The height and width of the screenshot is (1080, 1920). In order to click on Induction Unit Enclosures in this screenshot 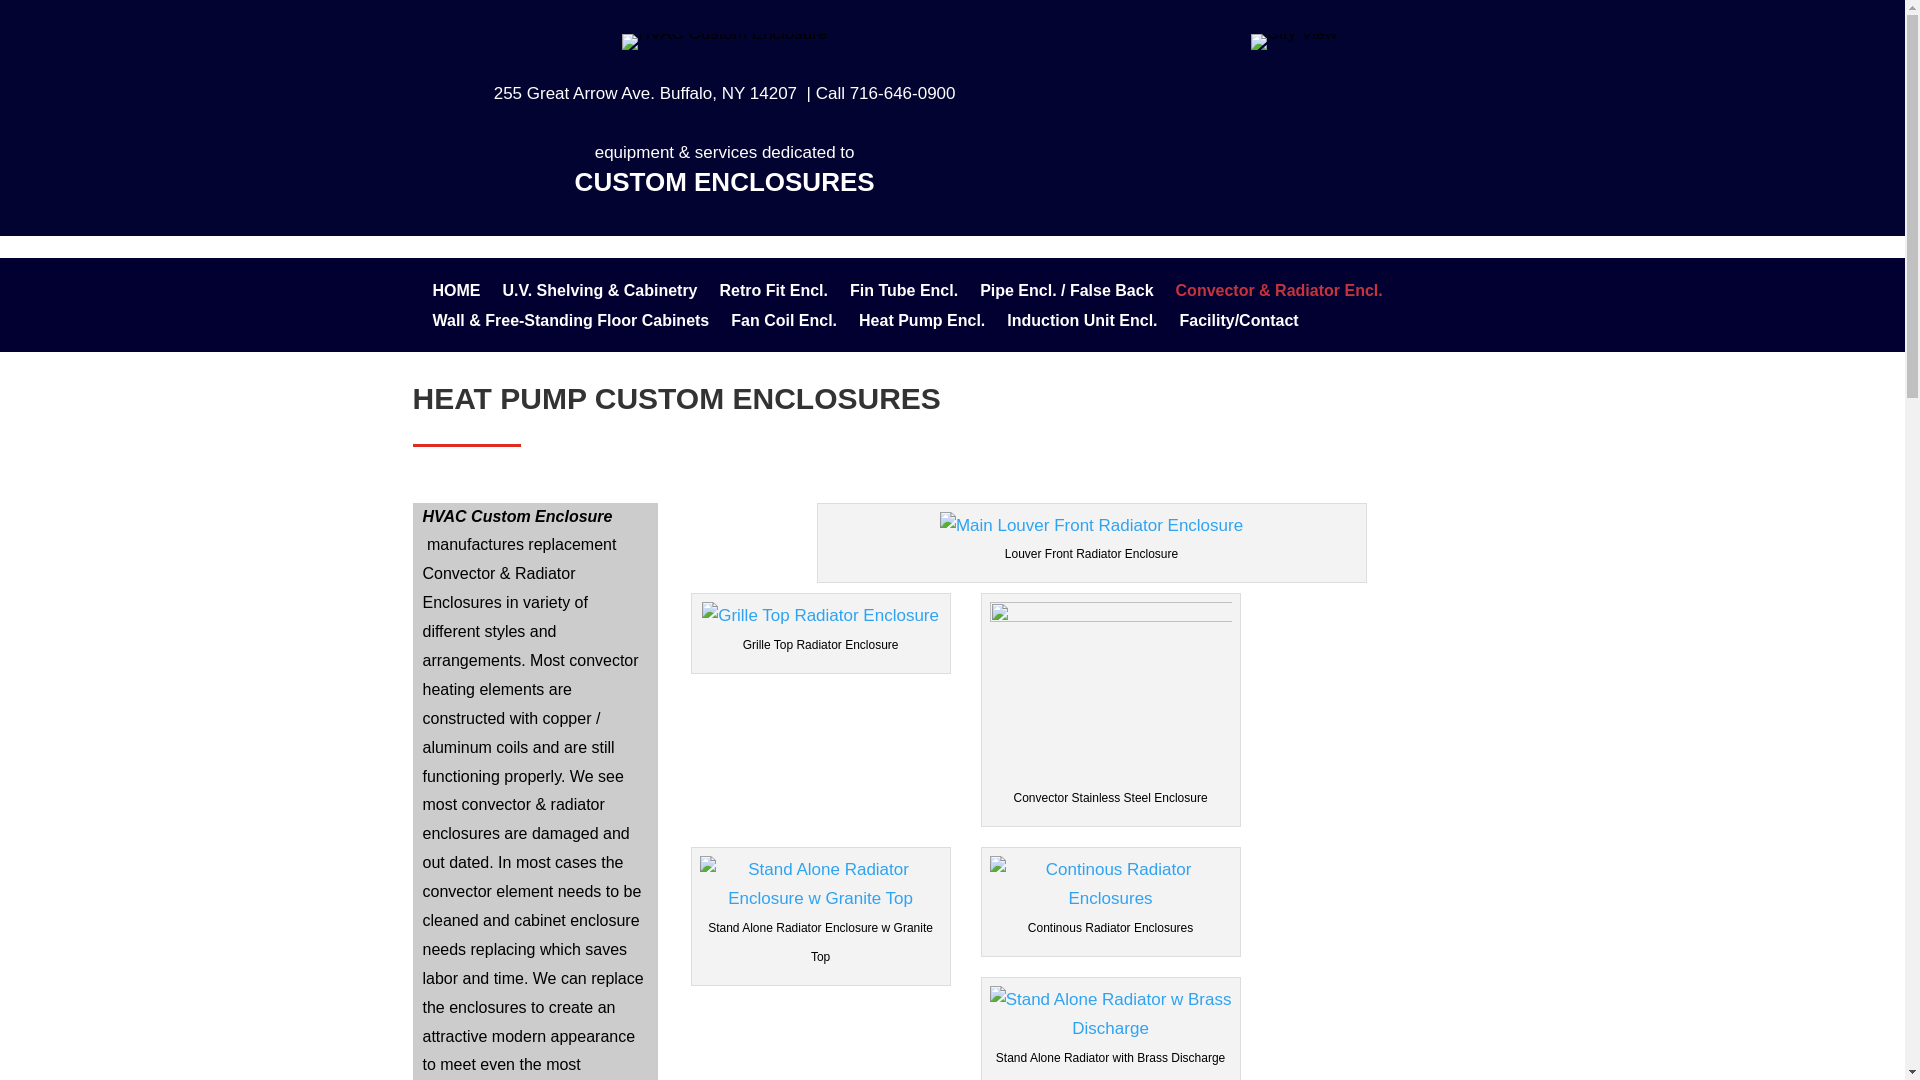, I will do `click(1082, 324)`.